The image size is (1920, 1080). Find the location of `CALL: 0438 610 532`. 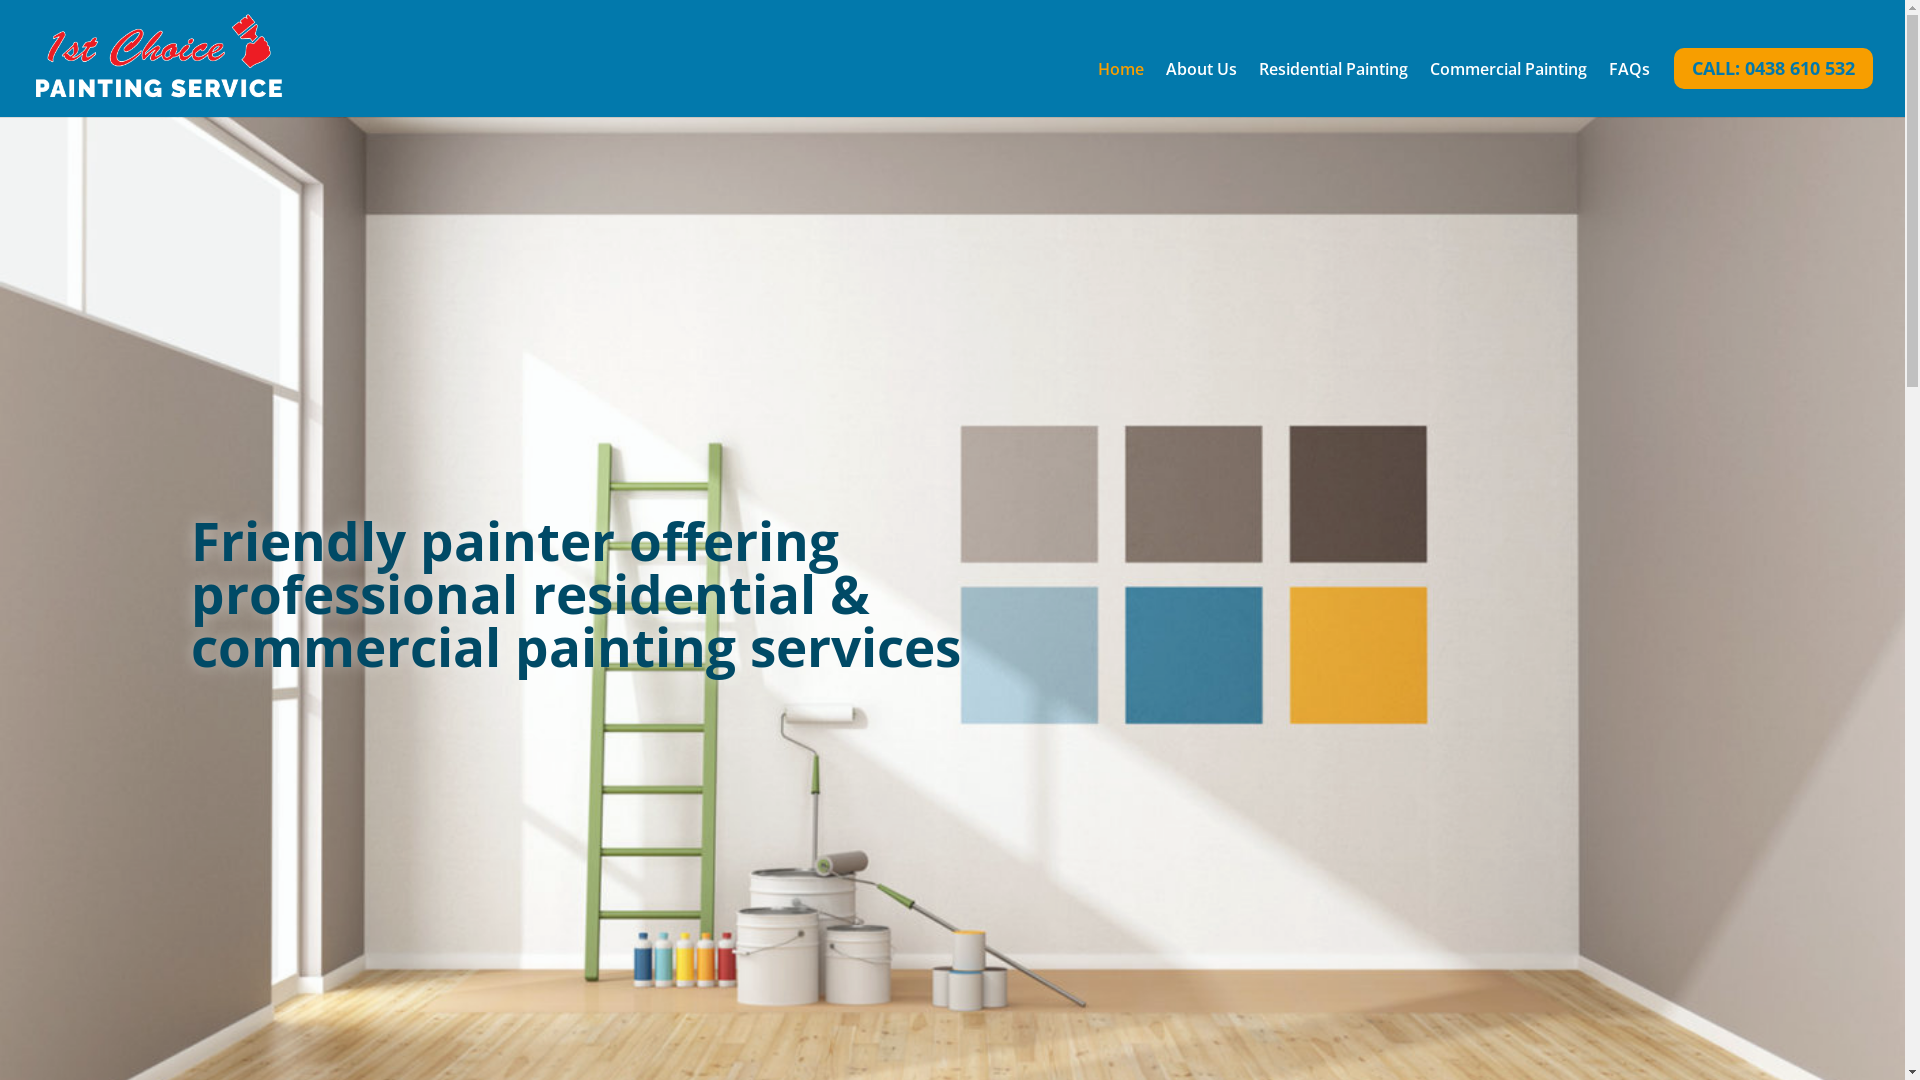

CALL: 0438 610 532 is located at coordinates (1774, 72).